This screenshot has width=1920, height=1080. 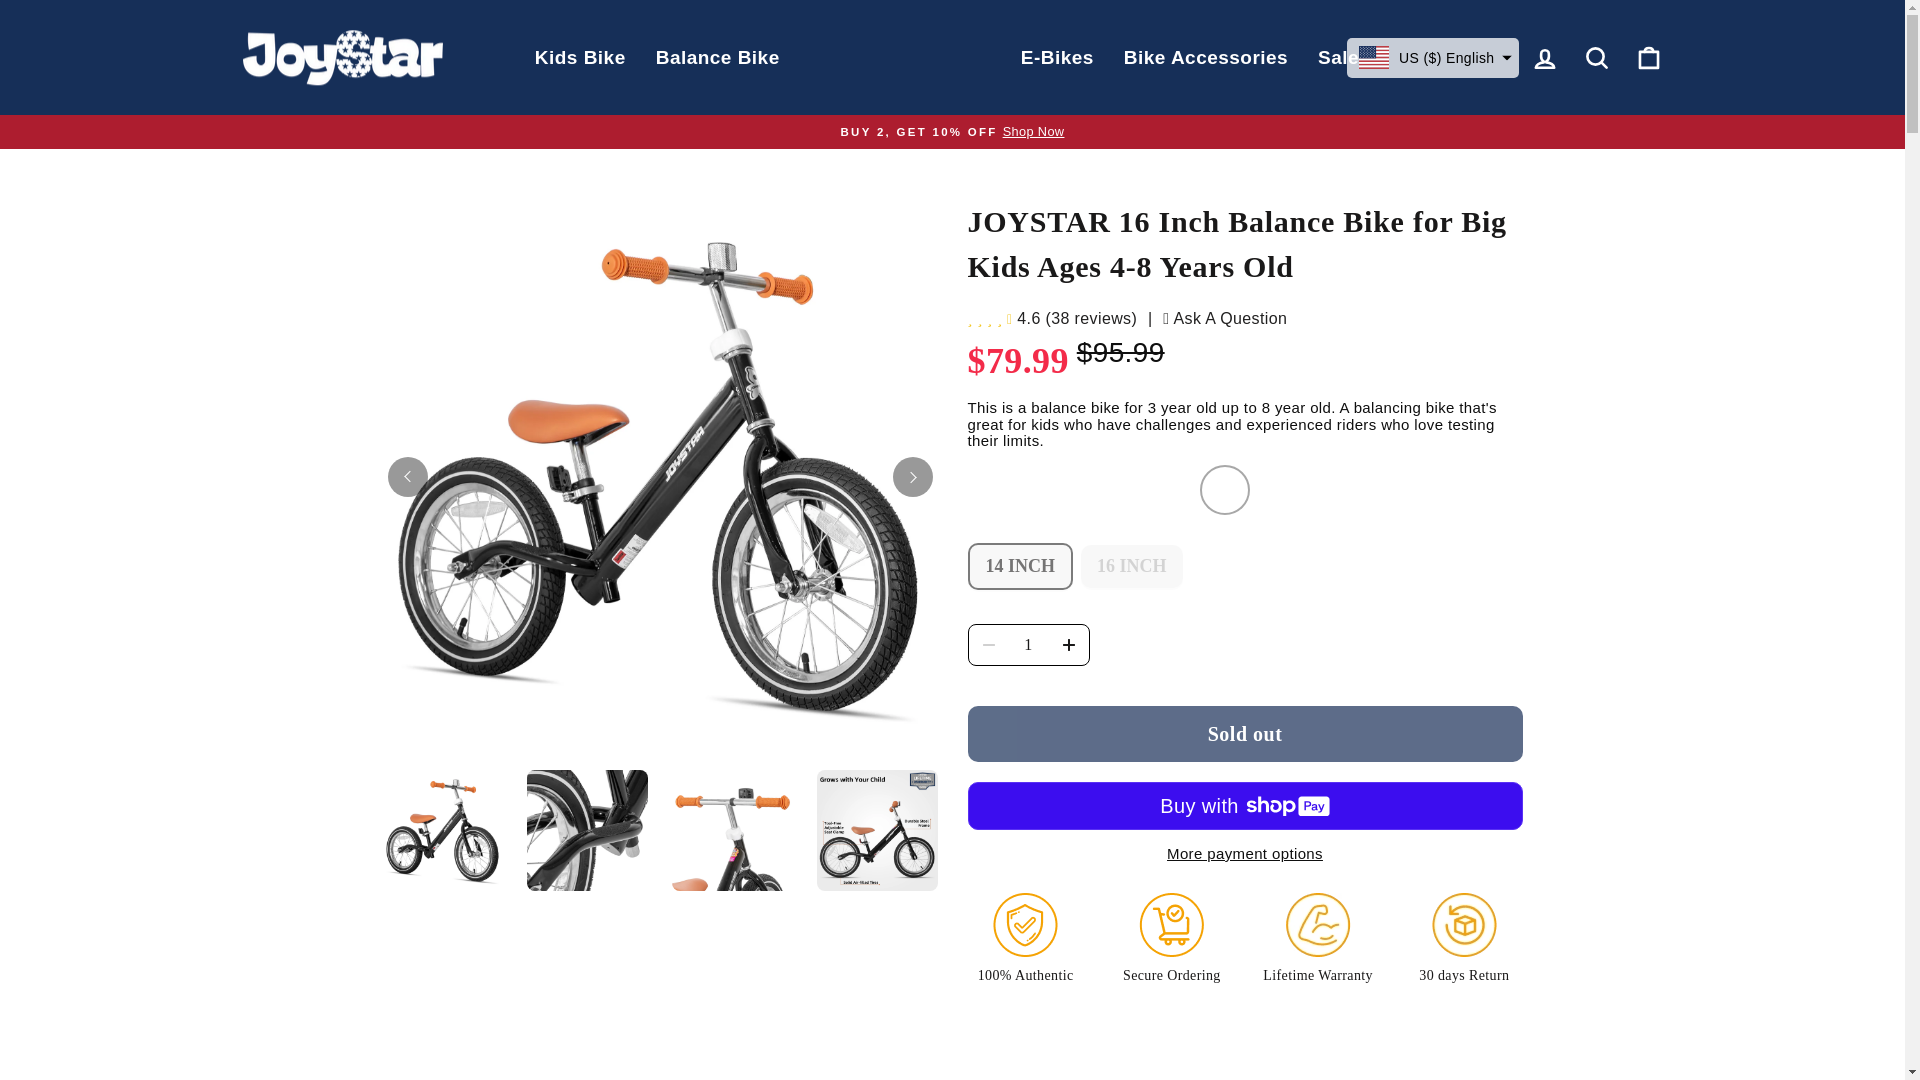 I want to click on Black, so click(x=992, y=490).